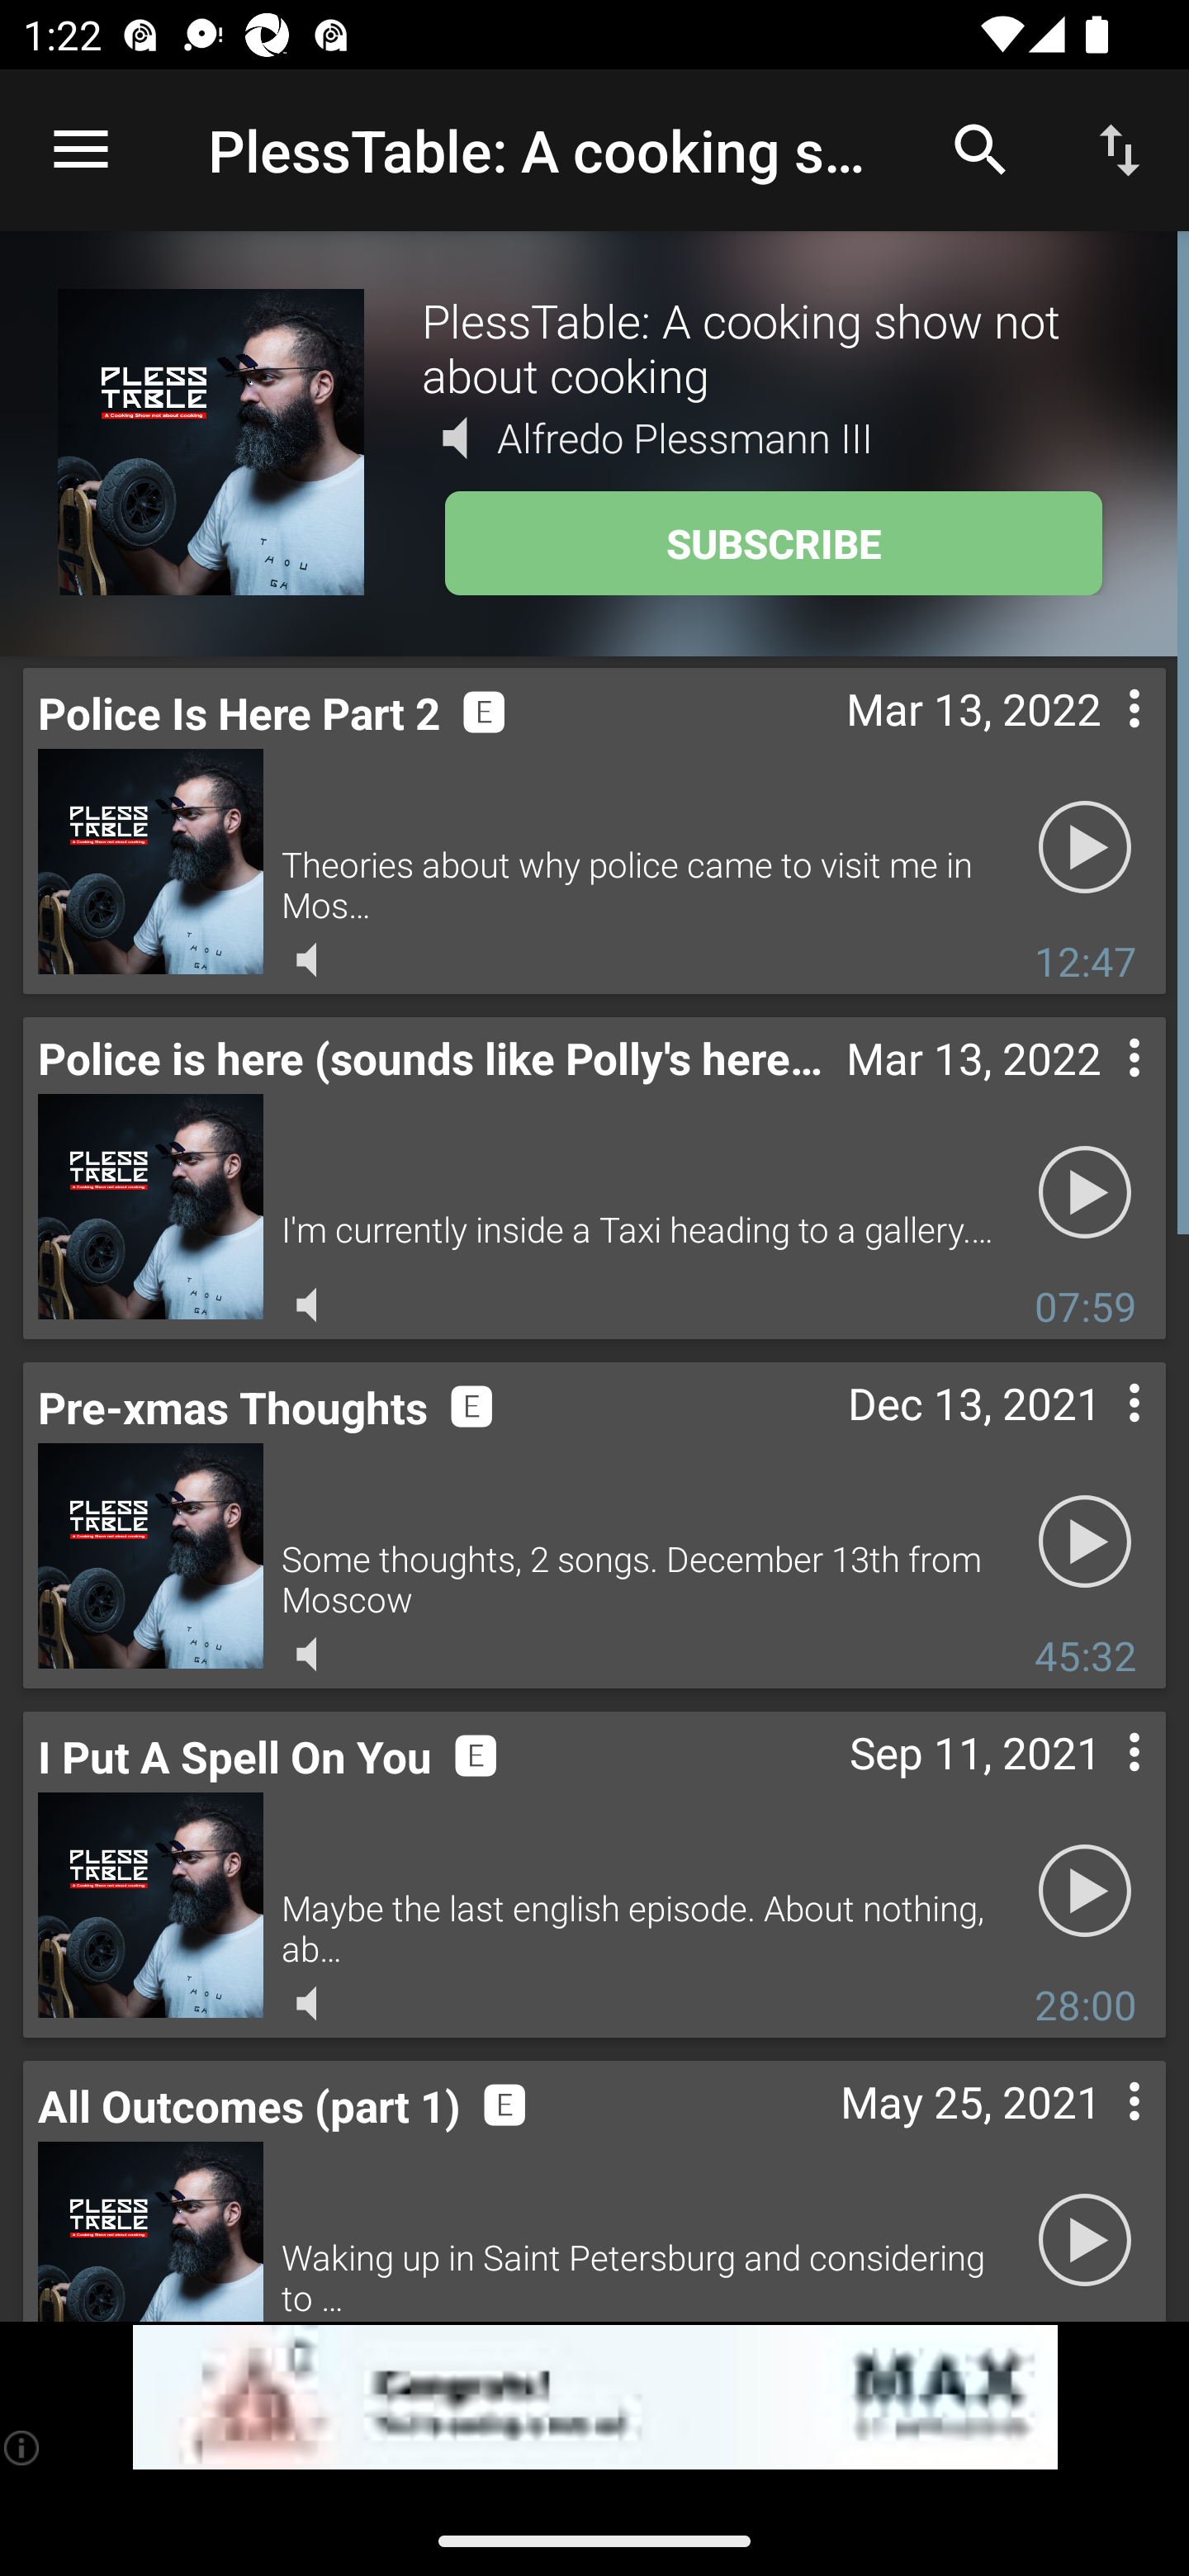  Describe the element at coordinates (1085, 845) in the screenshot. I see `Play` at that location.